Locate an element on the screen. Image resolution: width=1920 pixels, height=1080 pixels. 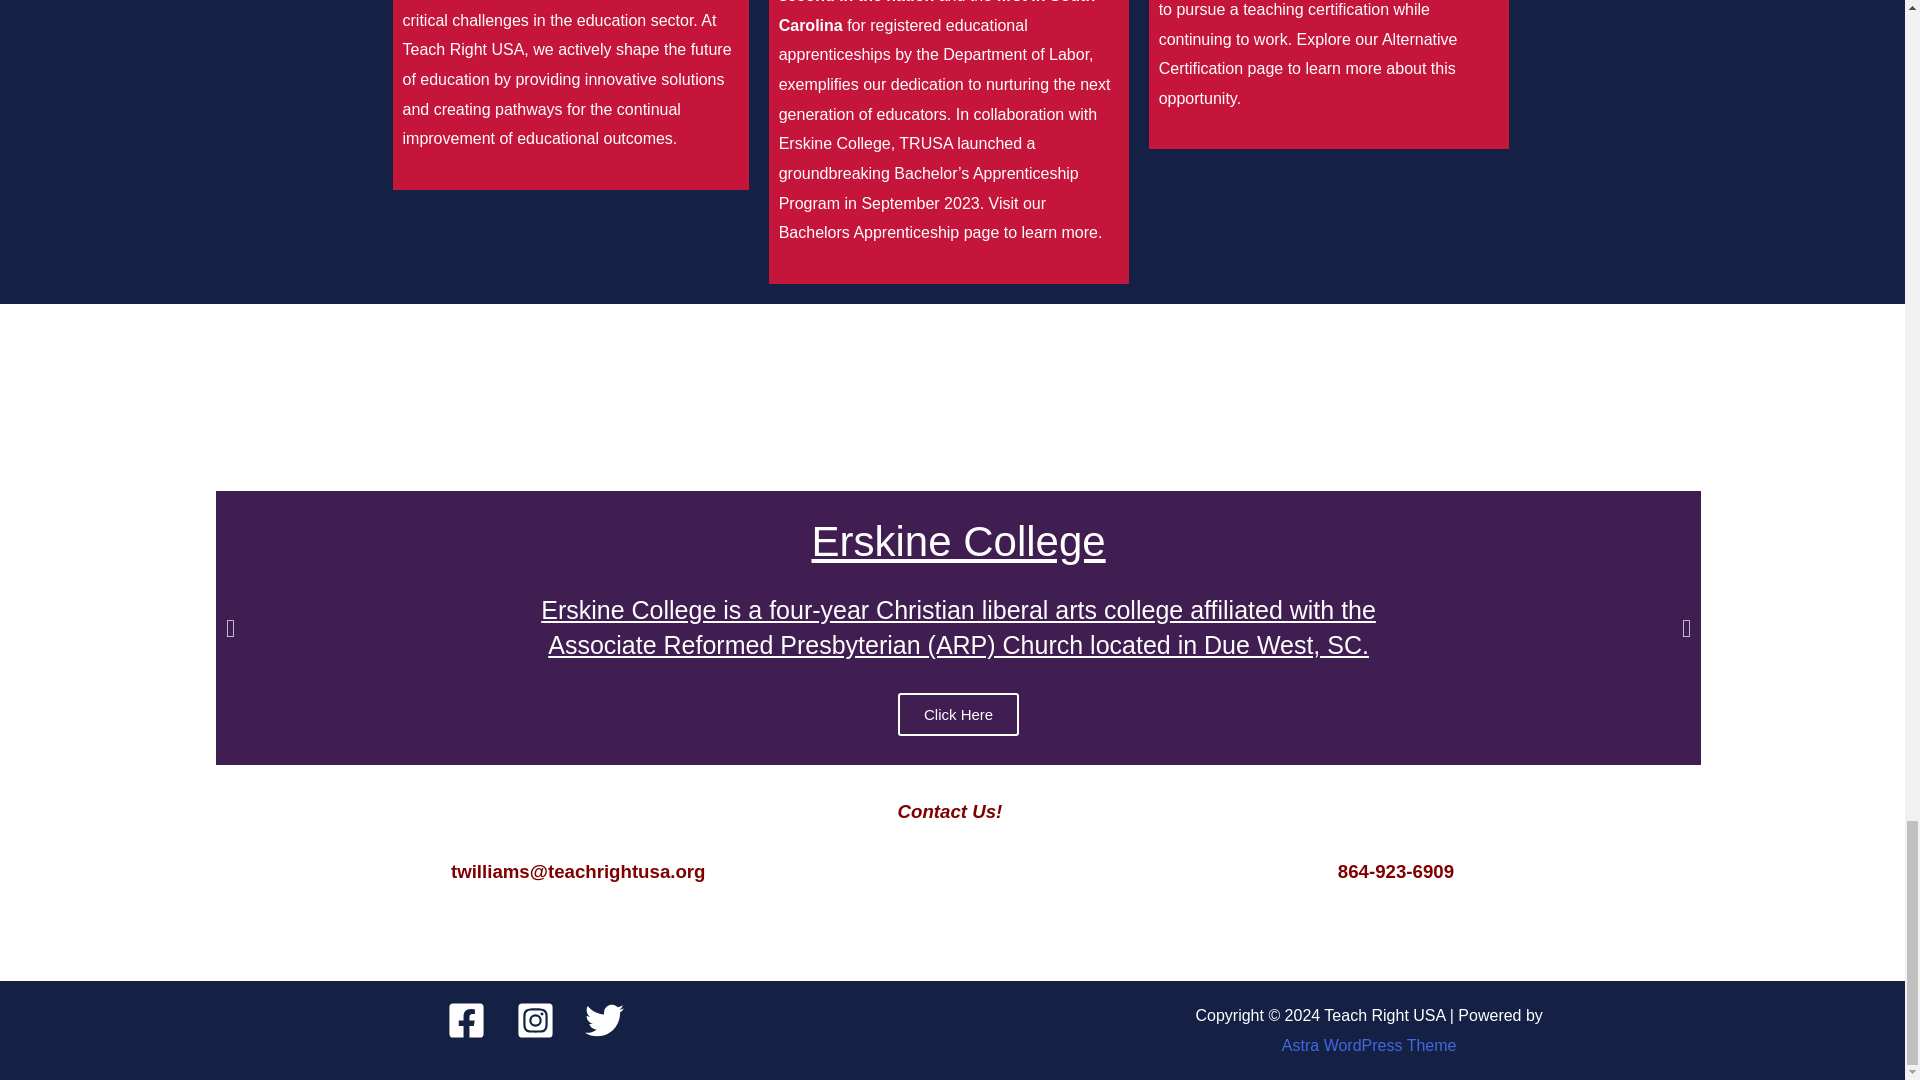
Astra WordPress Theme is located at coordinates (1370, 1045).